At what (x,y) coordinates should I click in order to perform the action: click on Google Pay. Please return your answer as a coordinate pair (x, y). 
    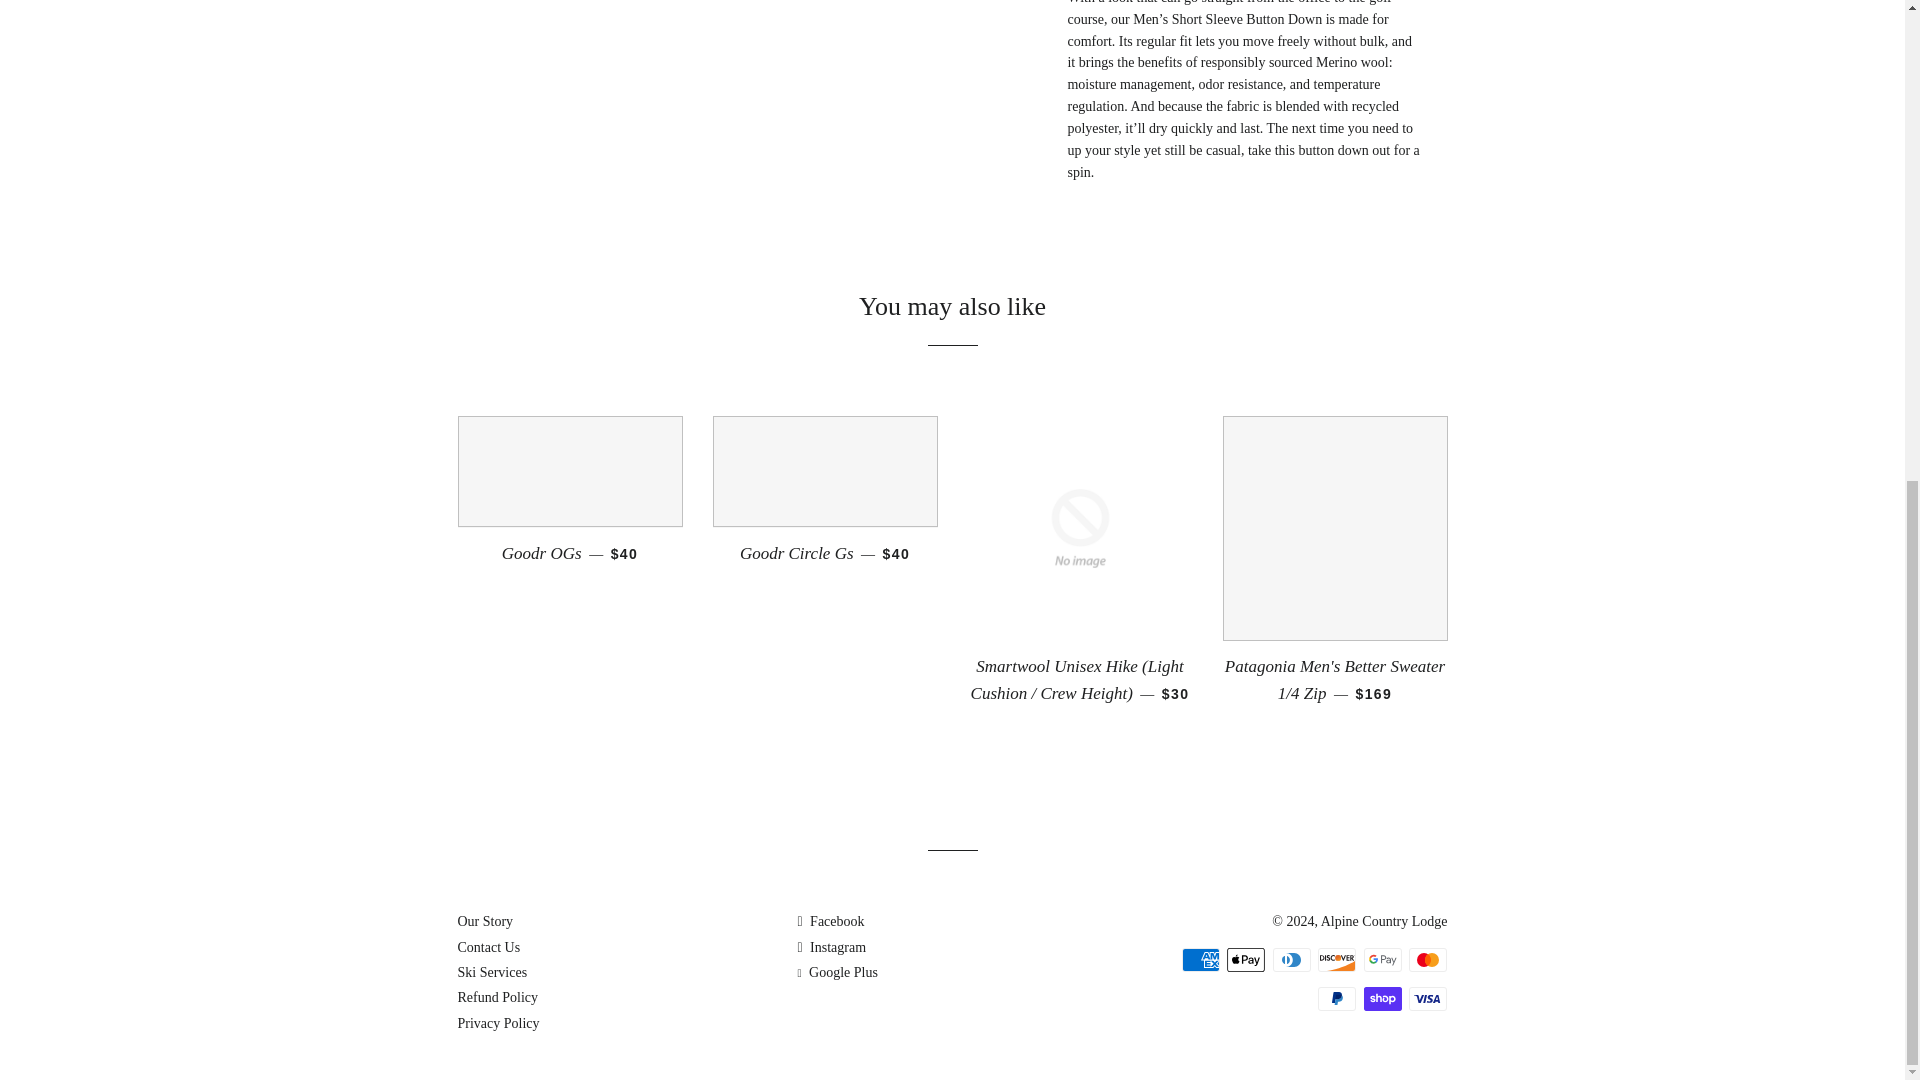
    Looking at the image, I should click on (1382, 960).